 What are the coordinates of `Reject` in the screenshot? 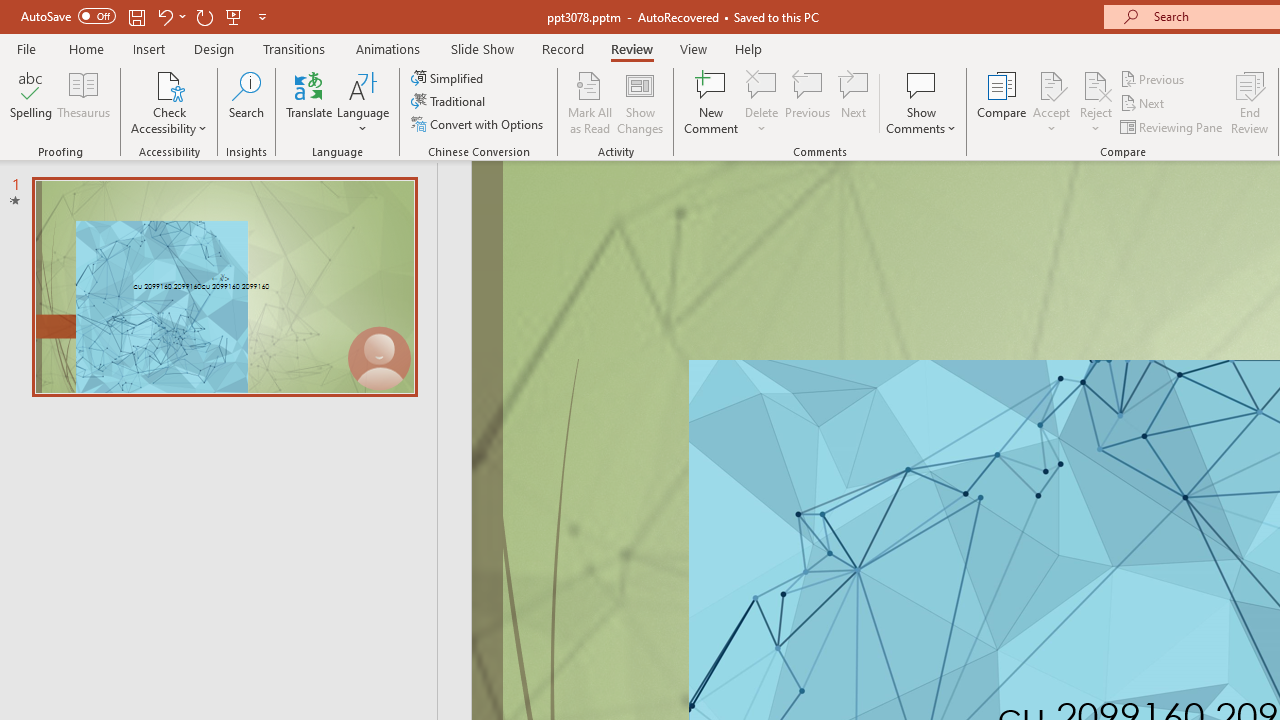 It's located at (1096, 102).